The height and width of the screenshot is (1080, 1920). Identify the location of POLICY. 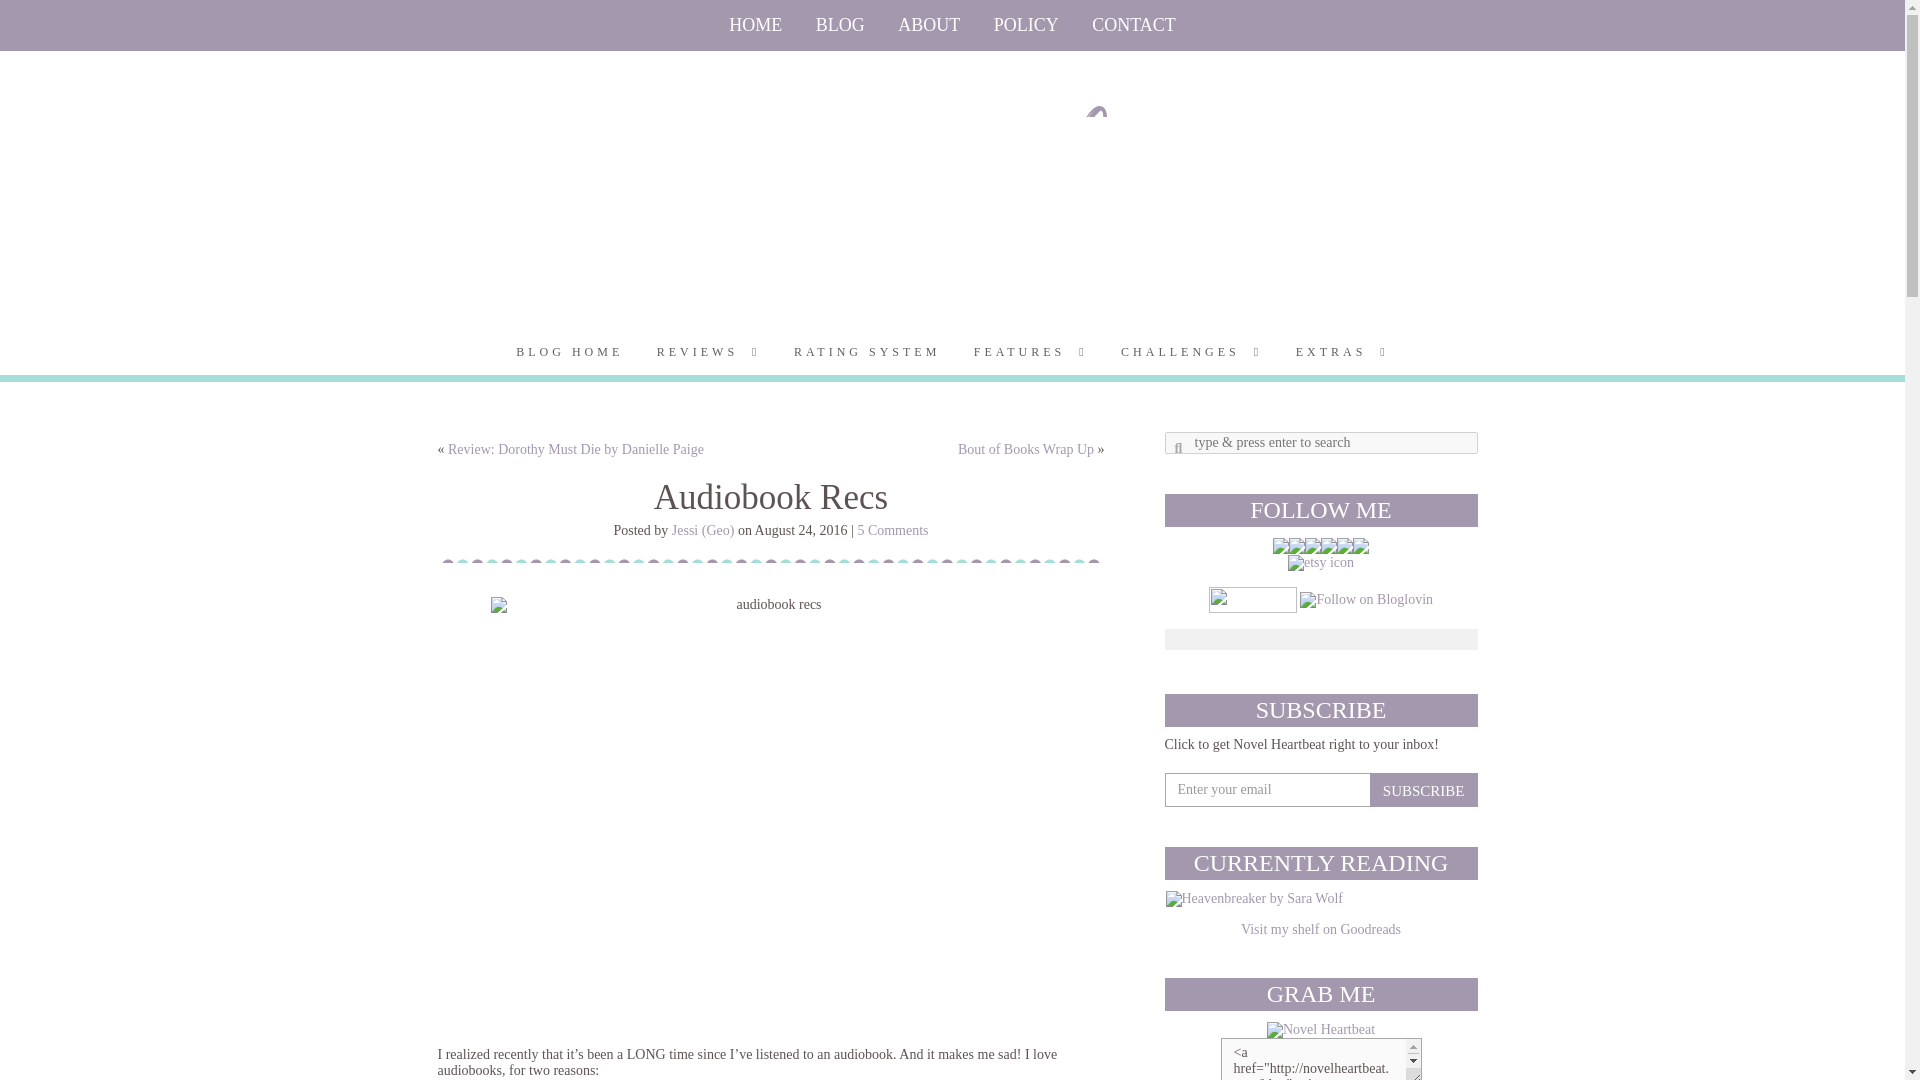
(1026, 25).